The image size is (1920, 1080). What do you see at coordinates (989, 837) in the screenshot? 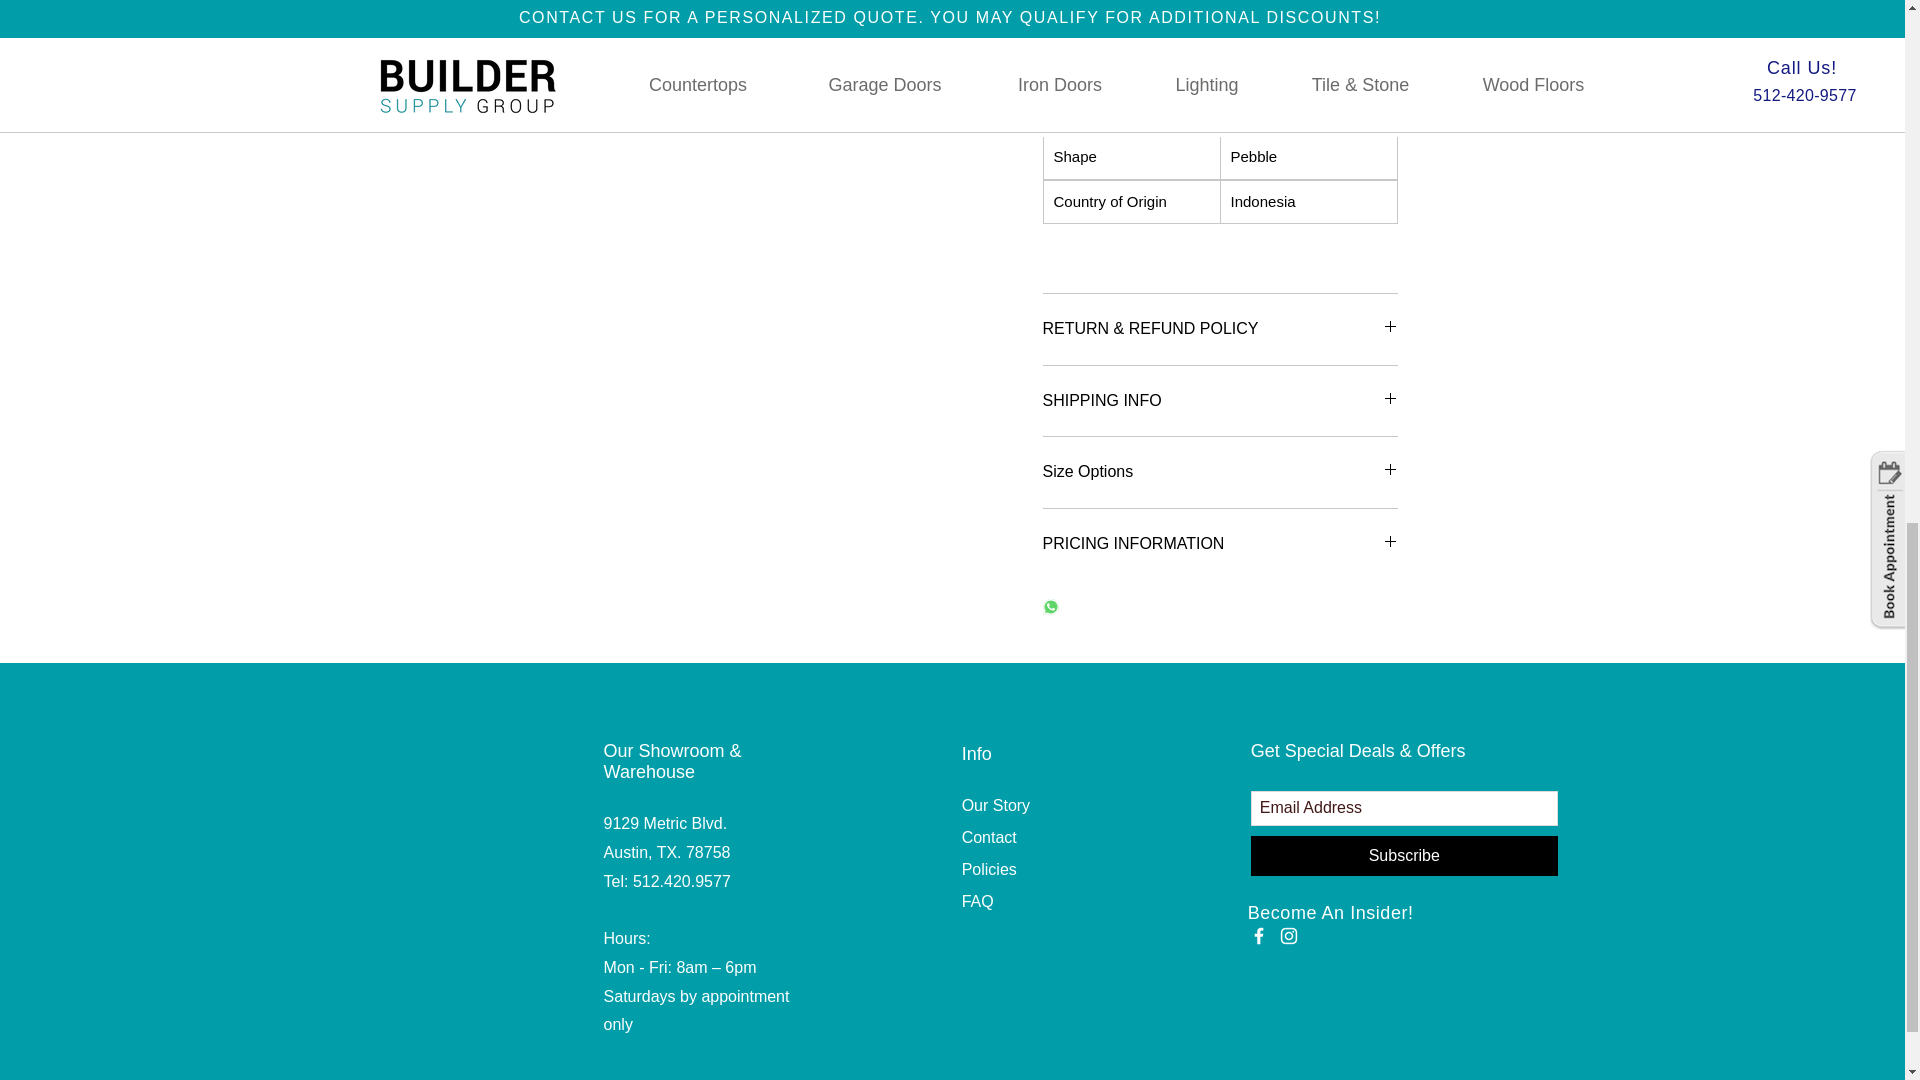
I see `Contact` at bounding box center [989, 837].